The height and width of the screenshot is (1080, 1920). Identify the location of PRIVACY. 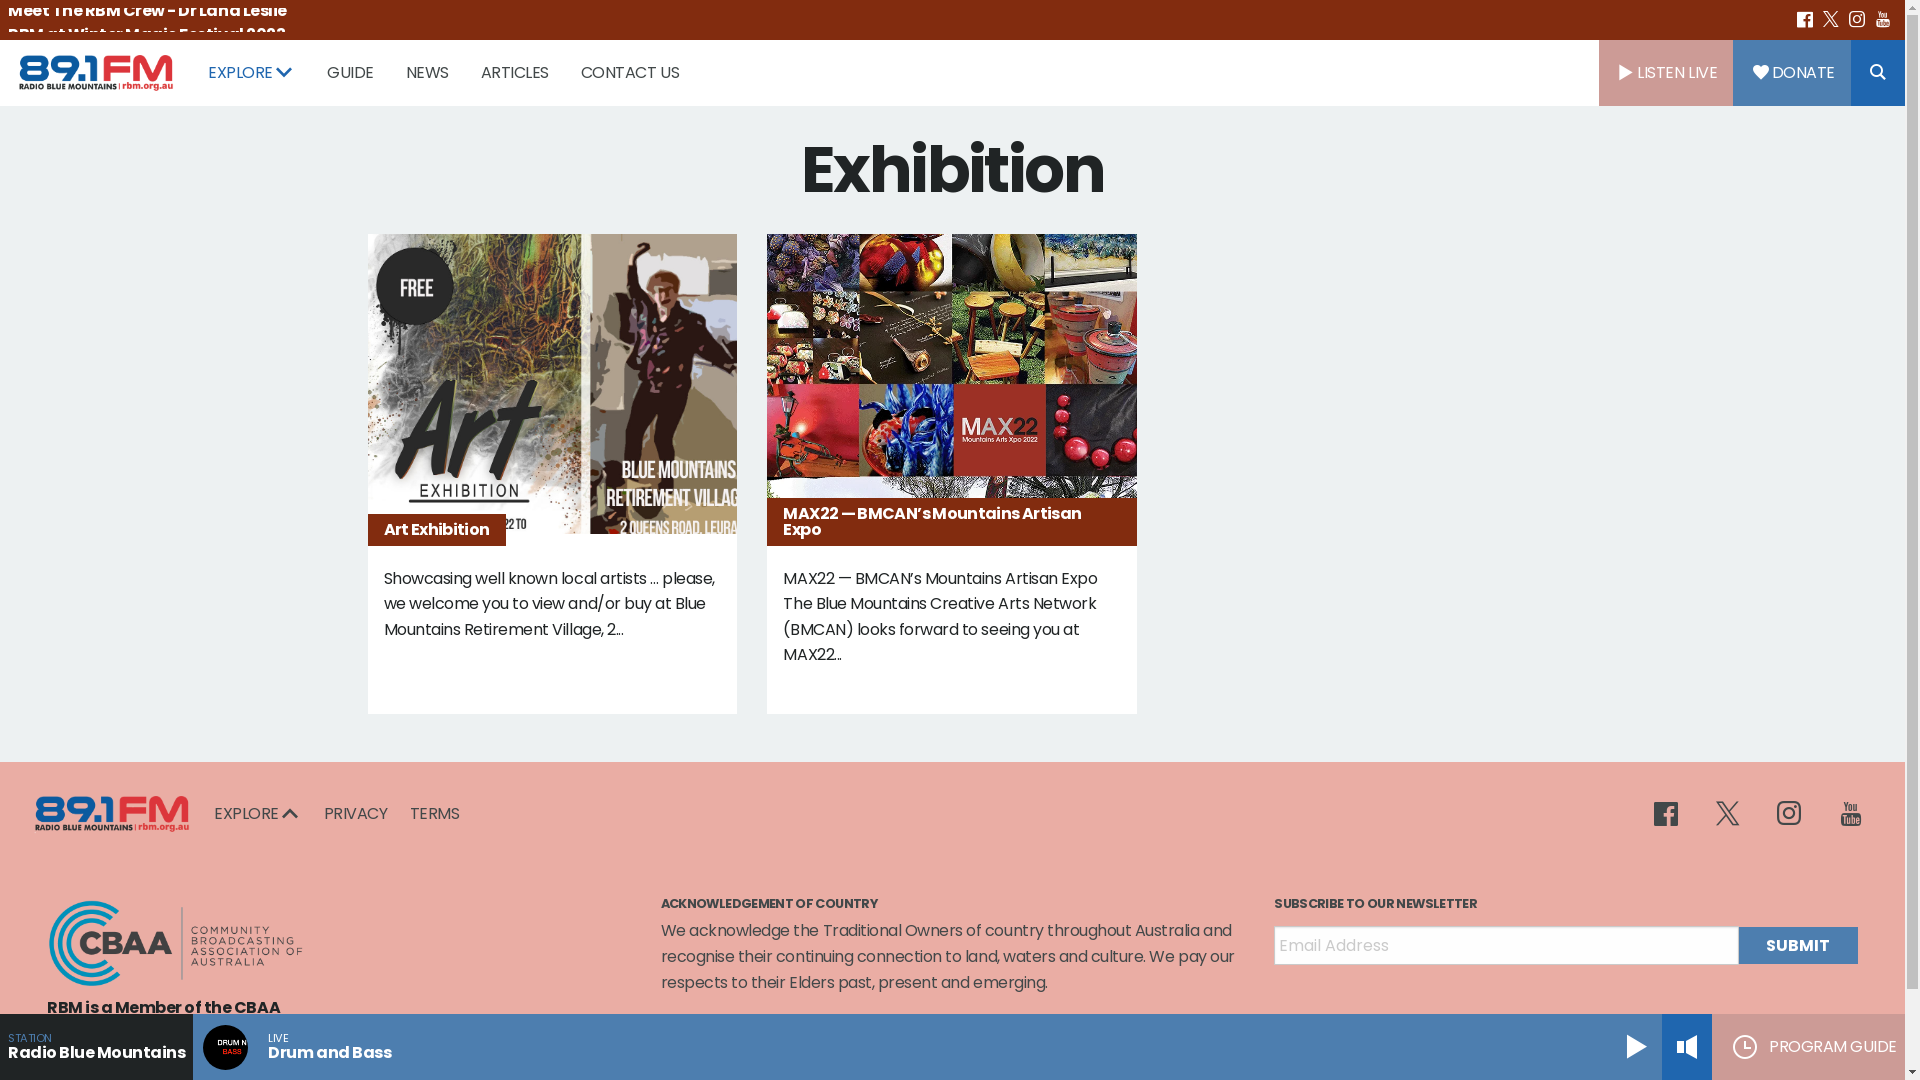
(356, 814).